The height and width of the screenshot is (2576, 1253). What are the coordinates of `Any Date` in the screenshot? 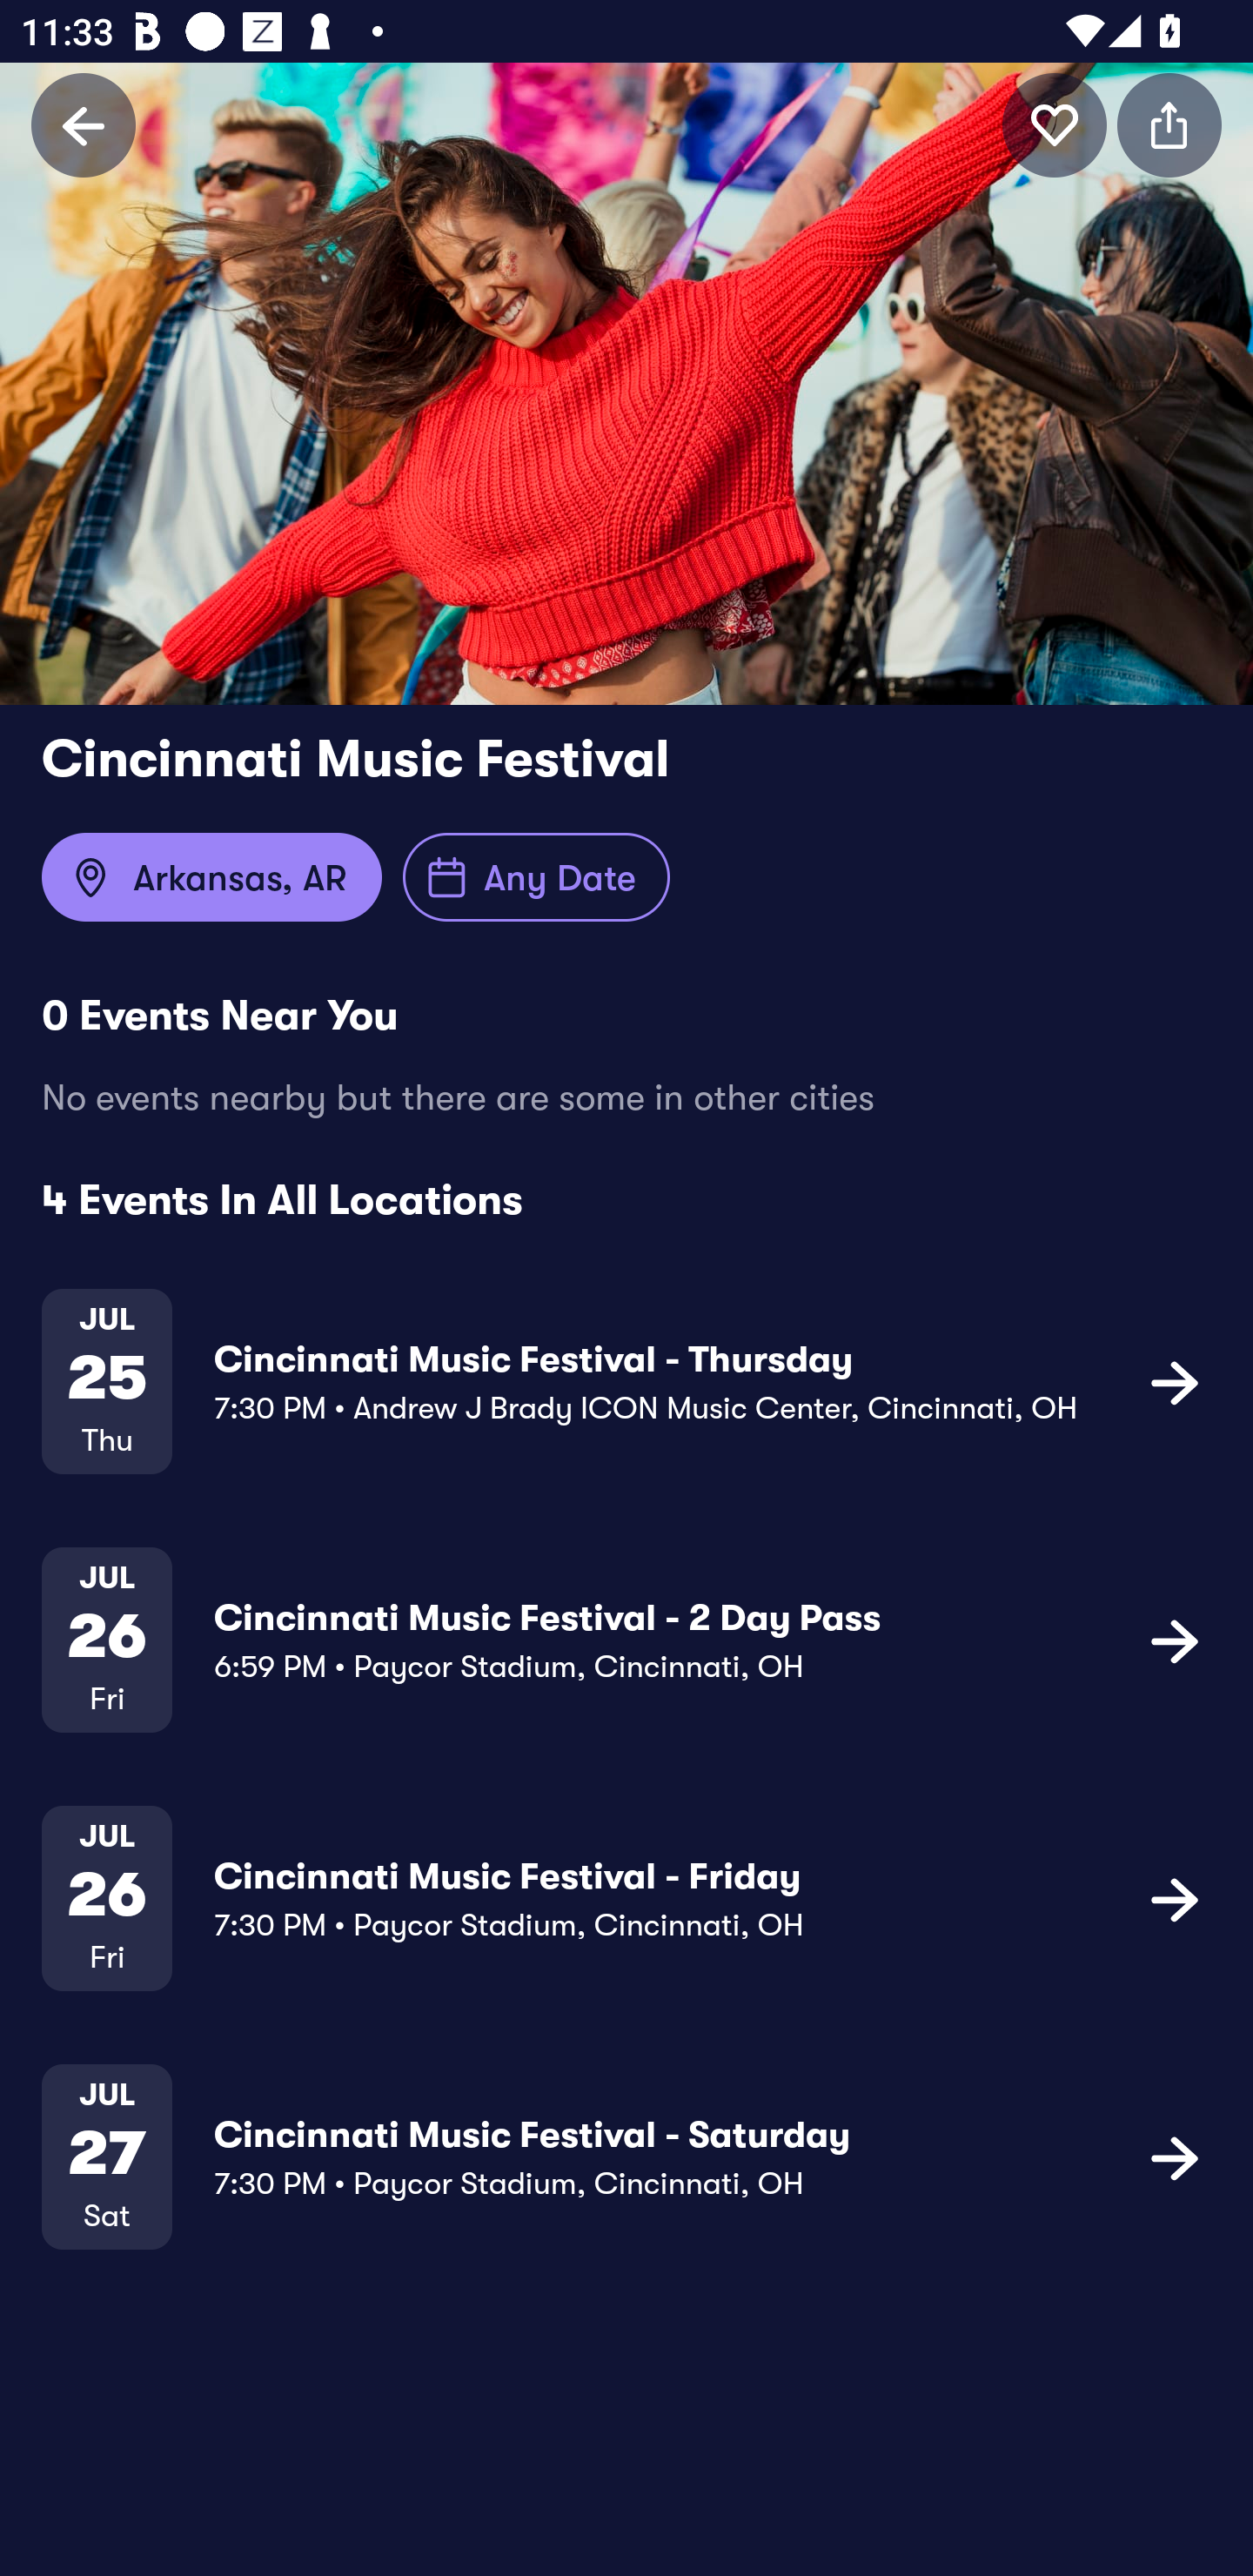 It's located at (536, 877).